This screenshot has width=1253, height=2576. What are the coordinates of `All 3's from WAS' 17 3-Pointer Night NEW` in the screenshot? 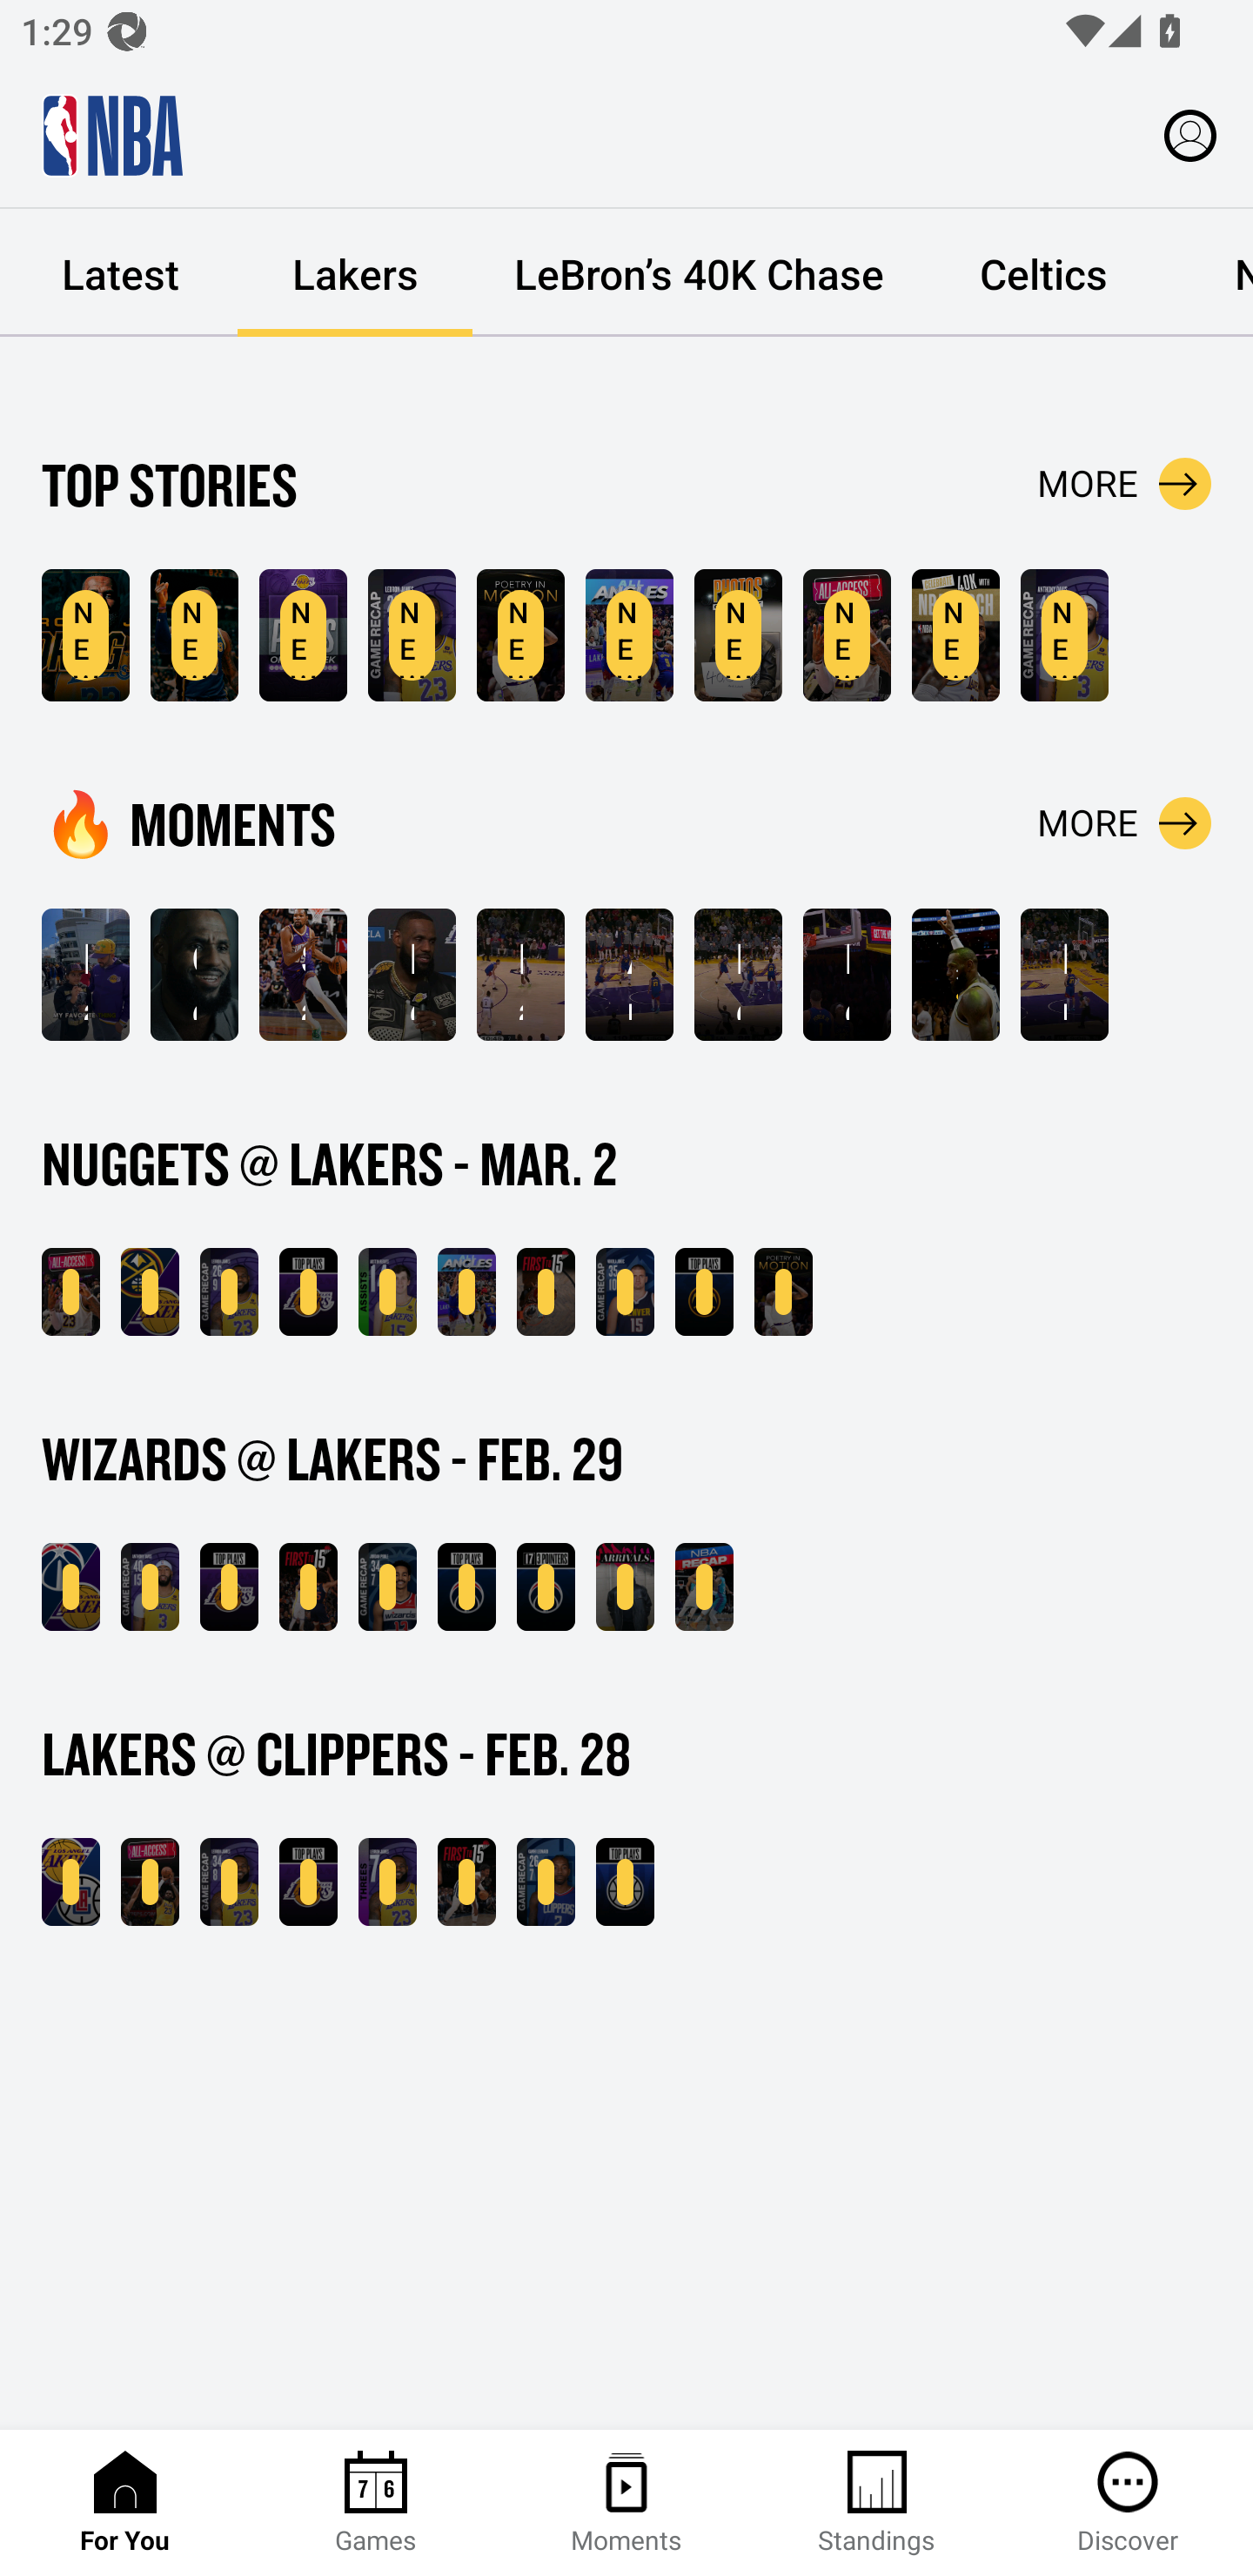 It's located at (545, 1587).